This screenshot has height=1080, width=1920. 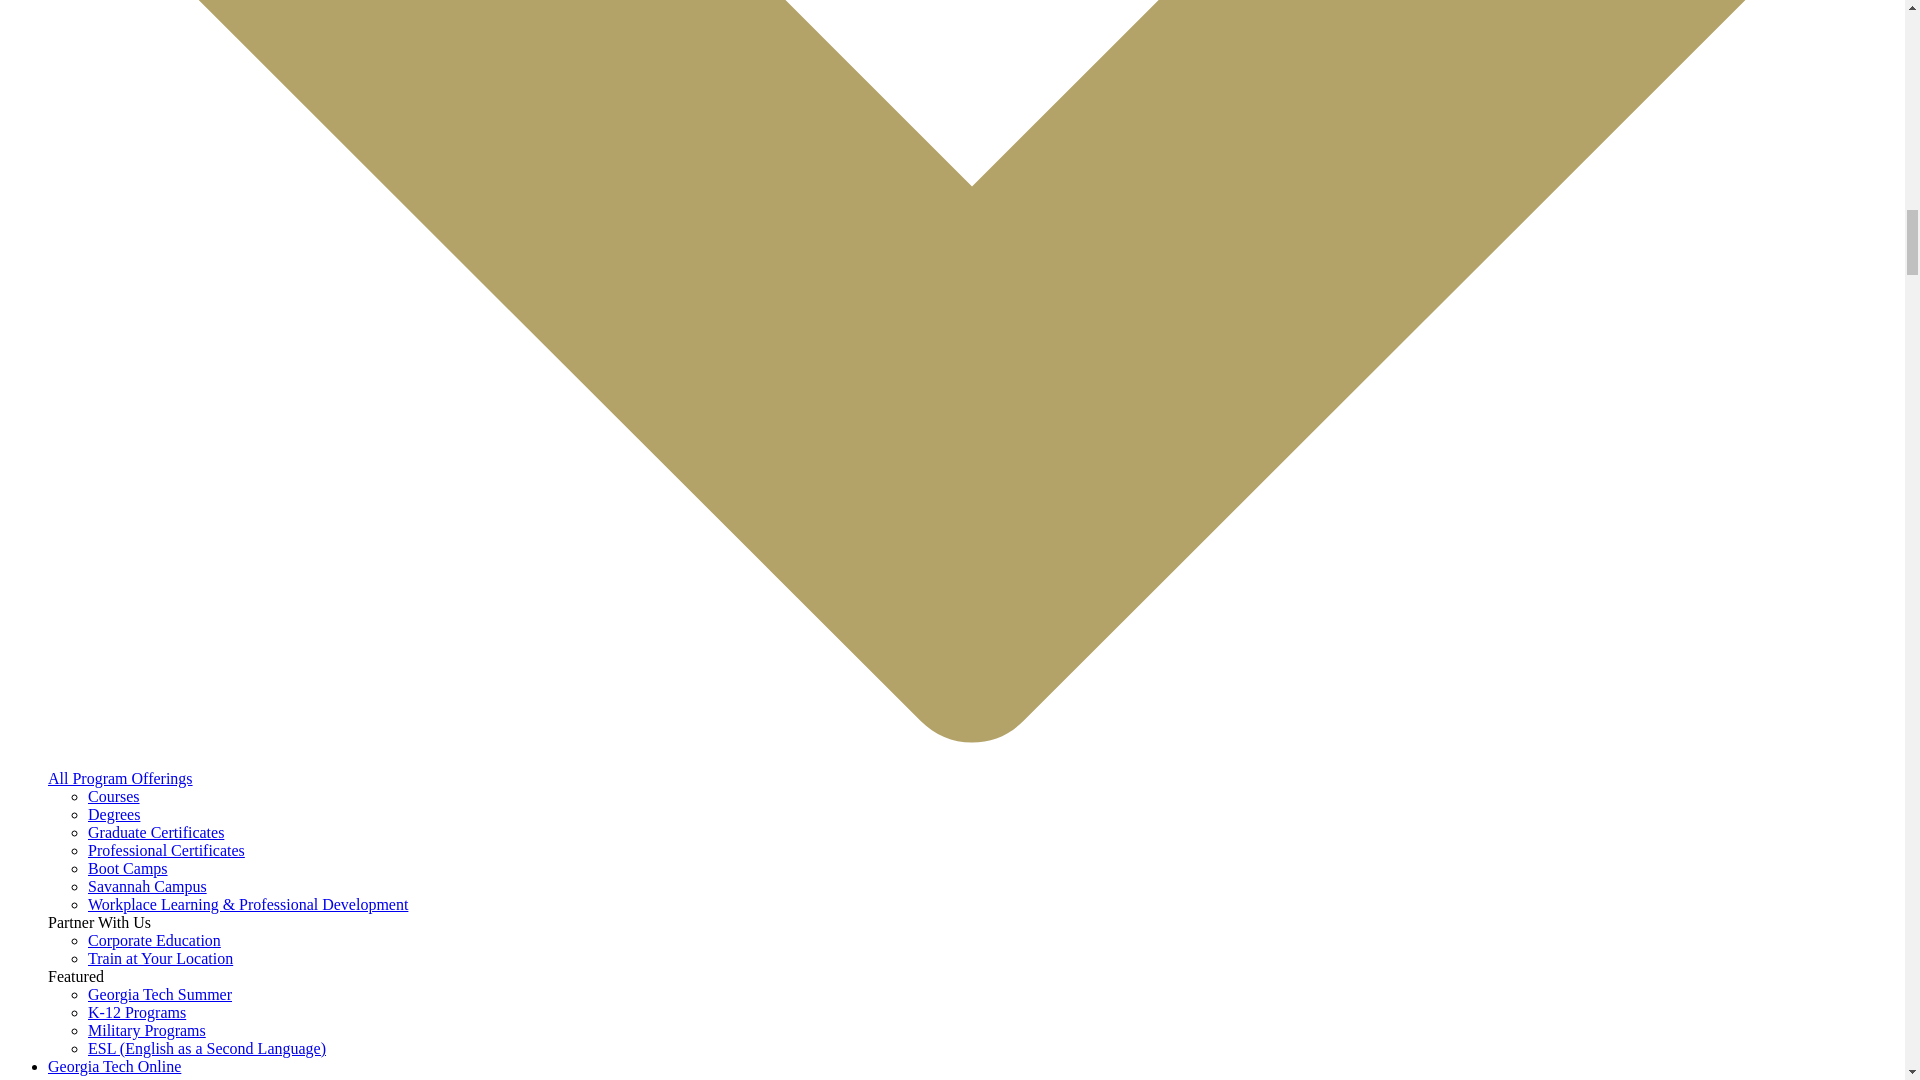 I want to click on Professional Certificates, so click(x=166, y=850).